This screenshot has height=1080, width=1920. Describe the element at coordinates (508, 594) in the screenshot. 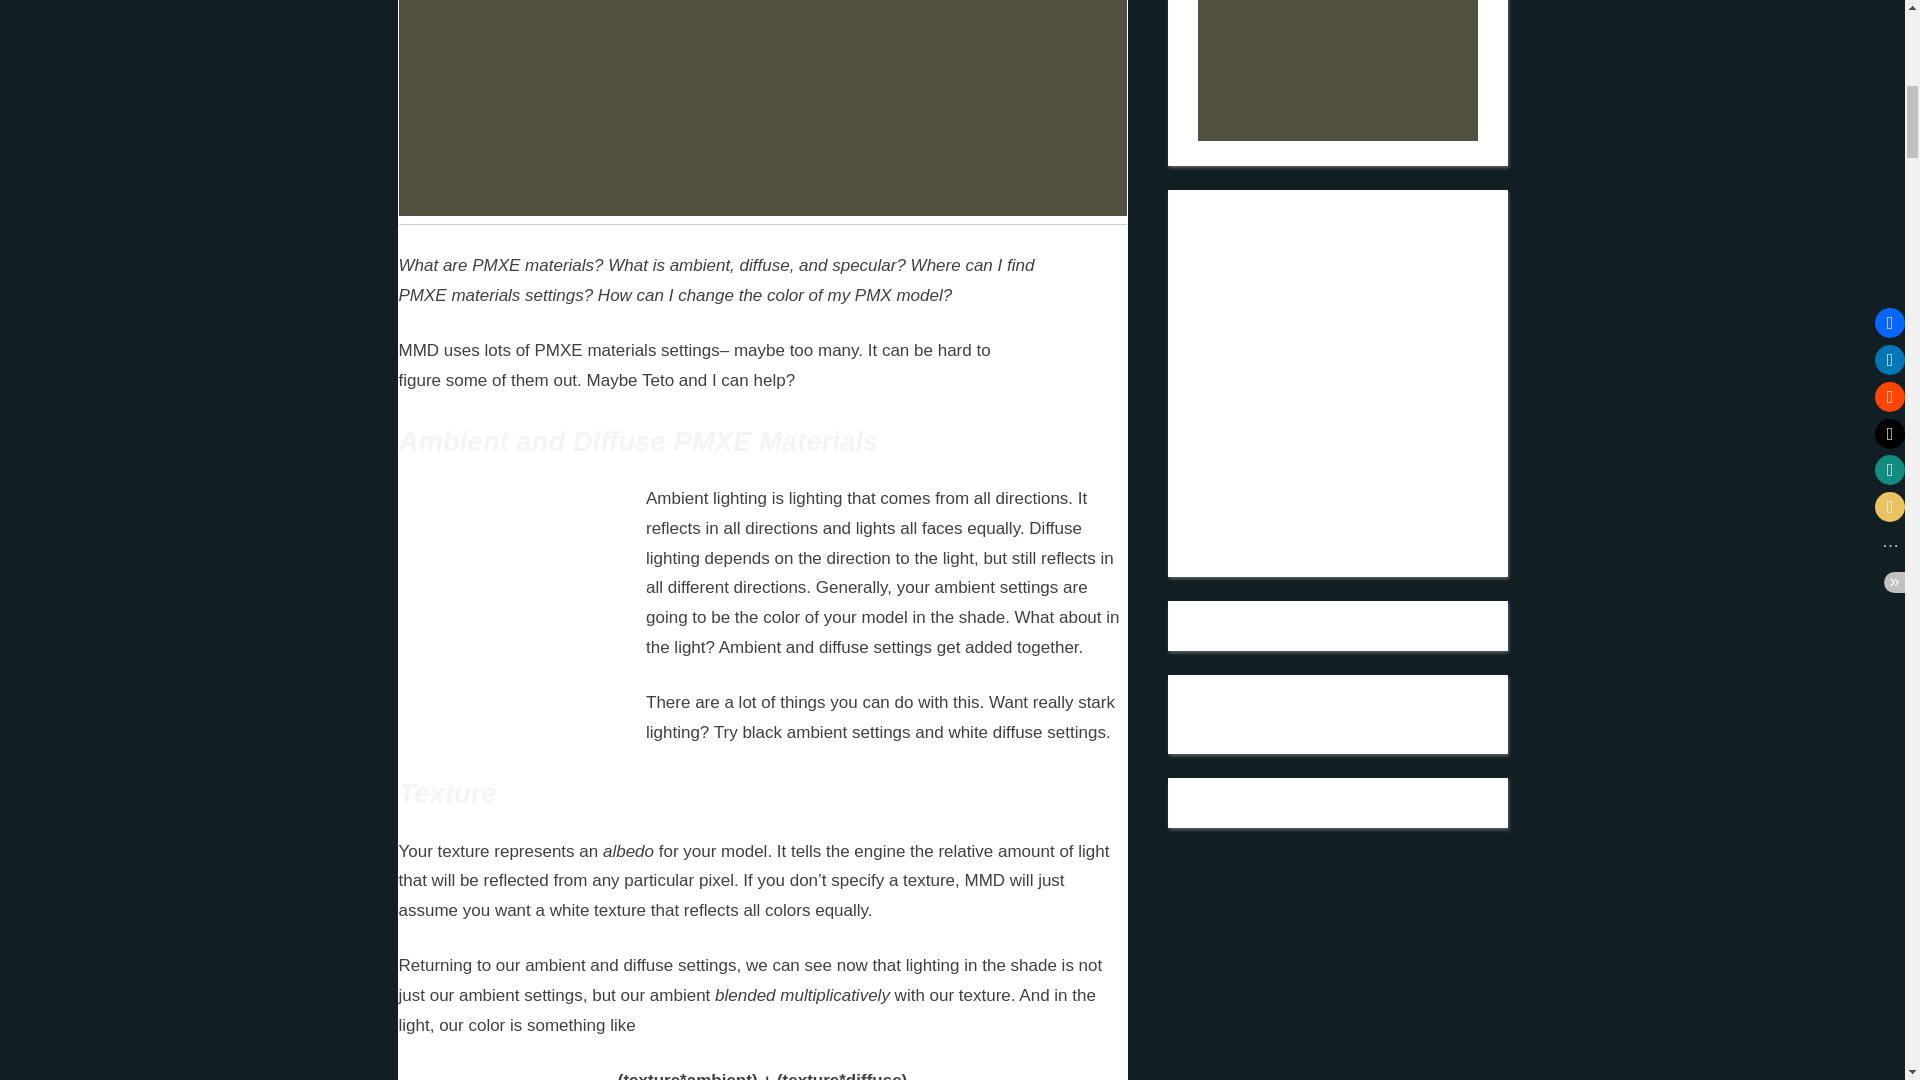

I see `Teto introduces the PMXE materials tutorial` at that location.